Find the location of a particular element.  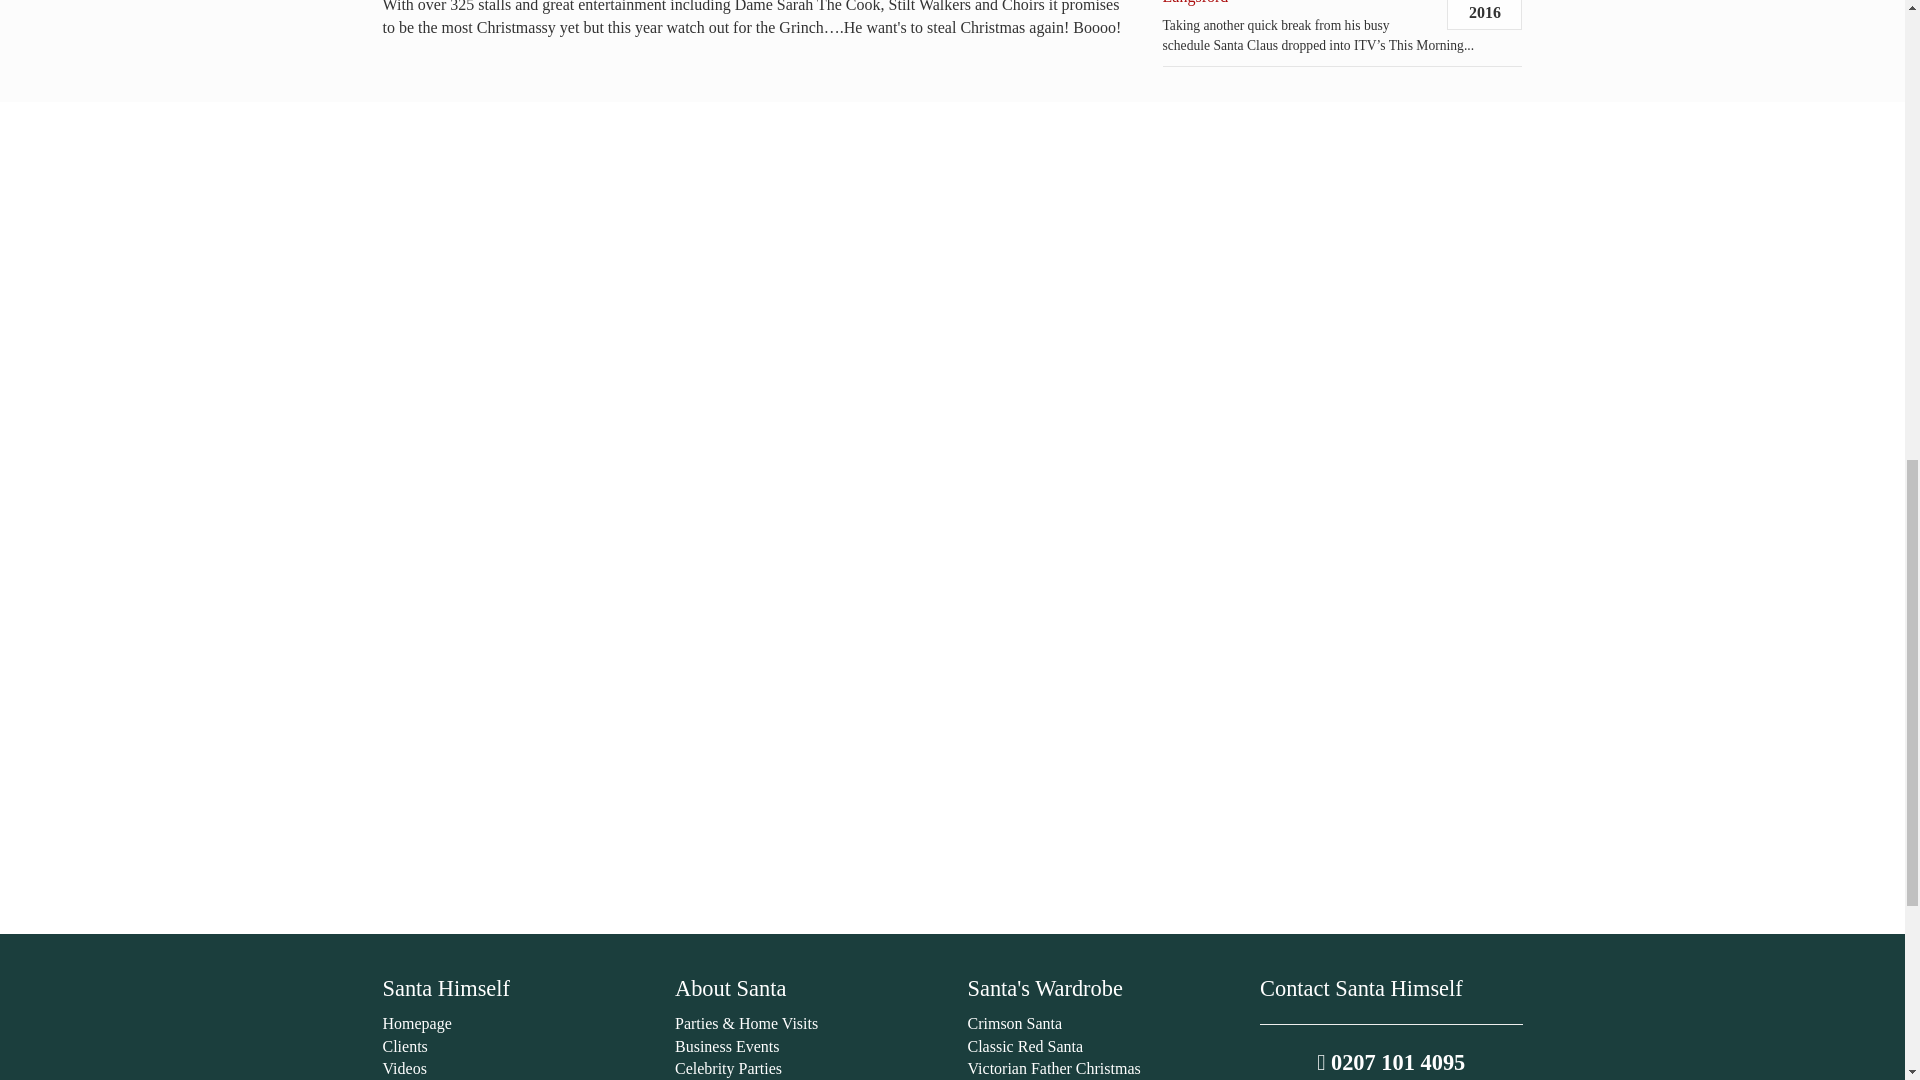

Ideal World TV is located at coordinates (952, 806).